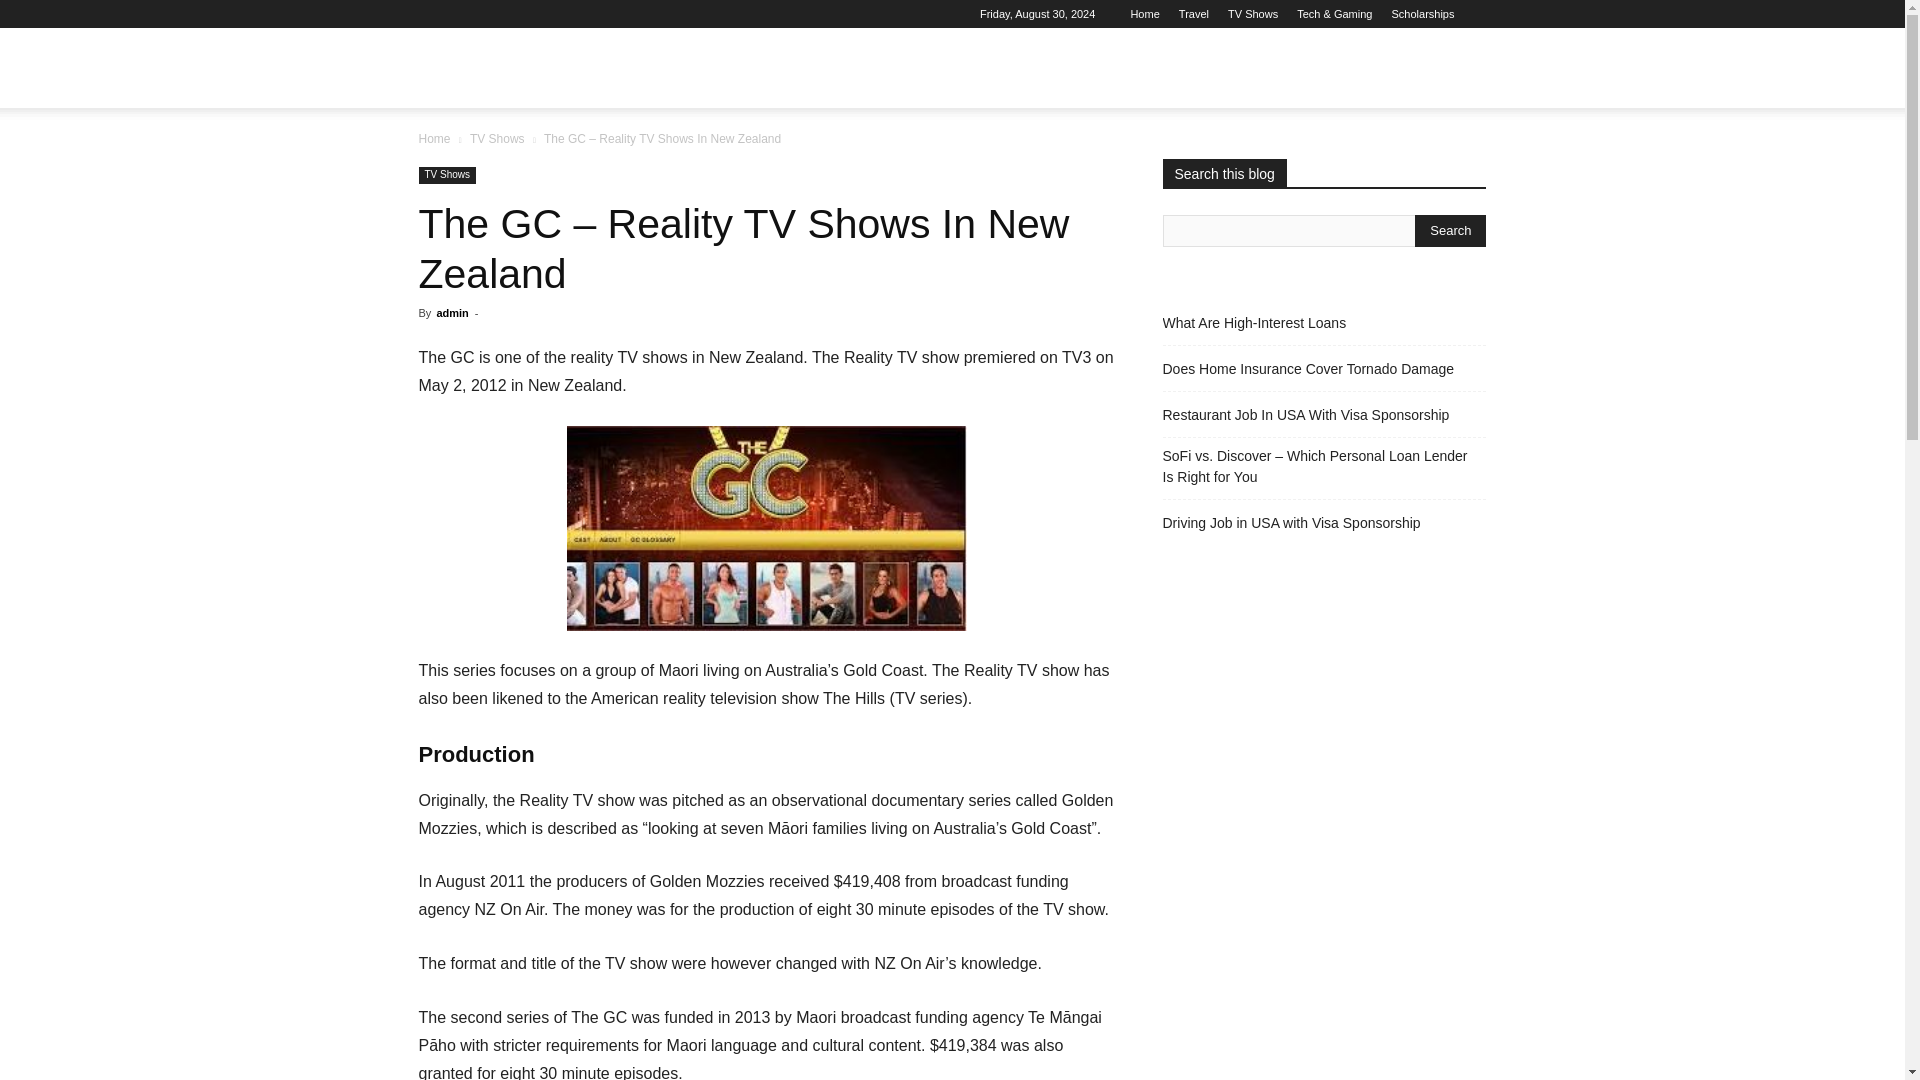 The width and height of the screenshot is (1920, 1080). I want to click on SCHOLARSHIPS, so click(1075, 68).